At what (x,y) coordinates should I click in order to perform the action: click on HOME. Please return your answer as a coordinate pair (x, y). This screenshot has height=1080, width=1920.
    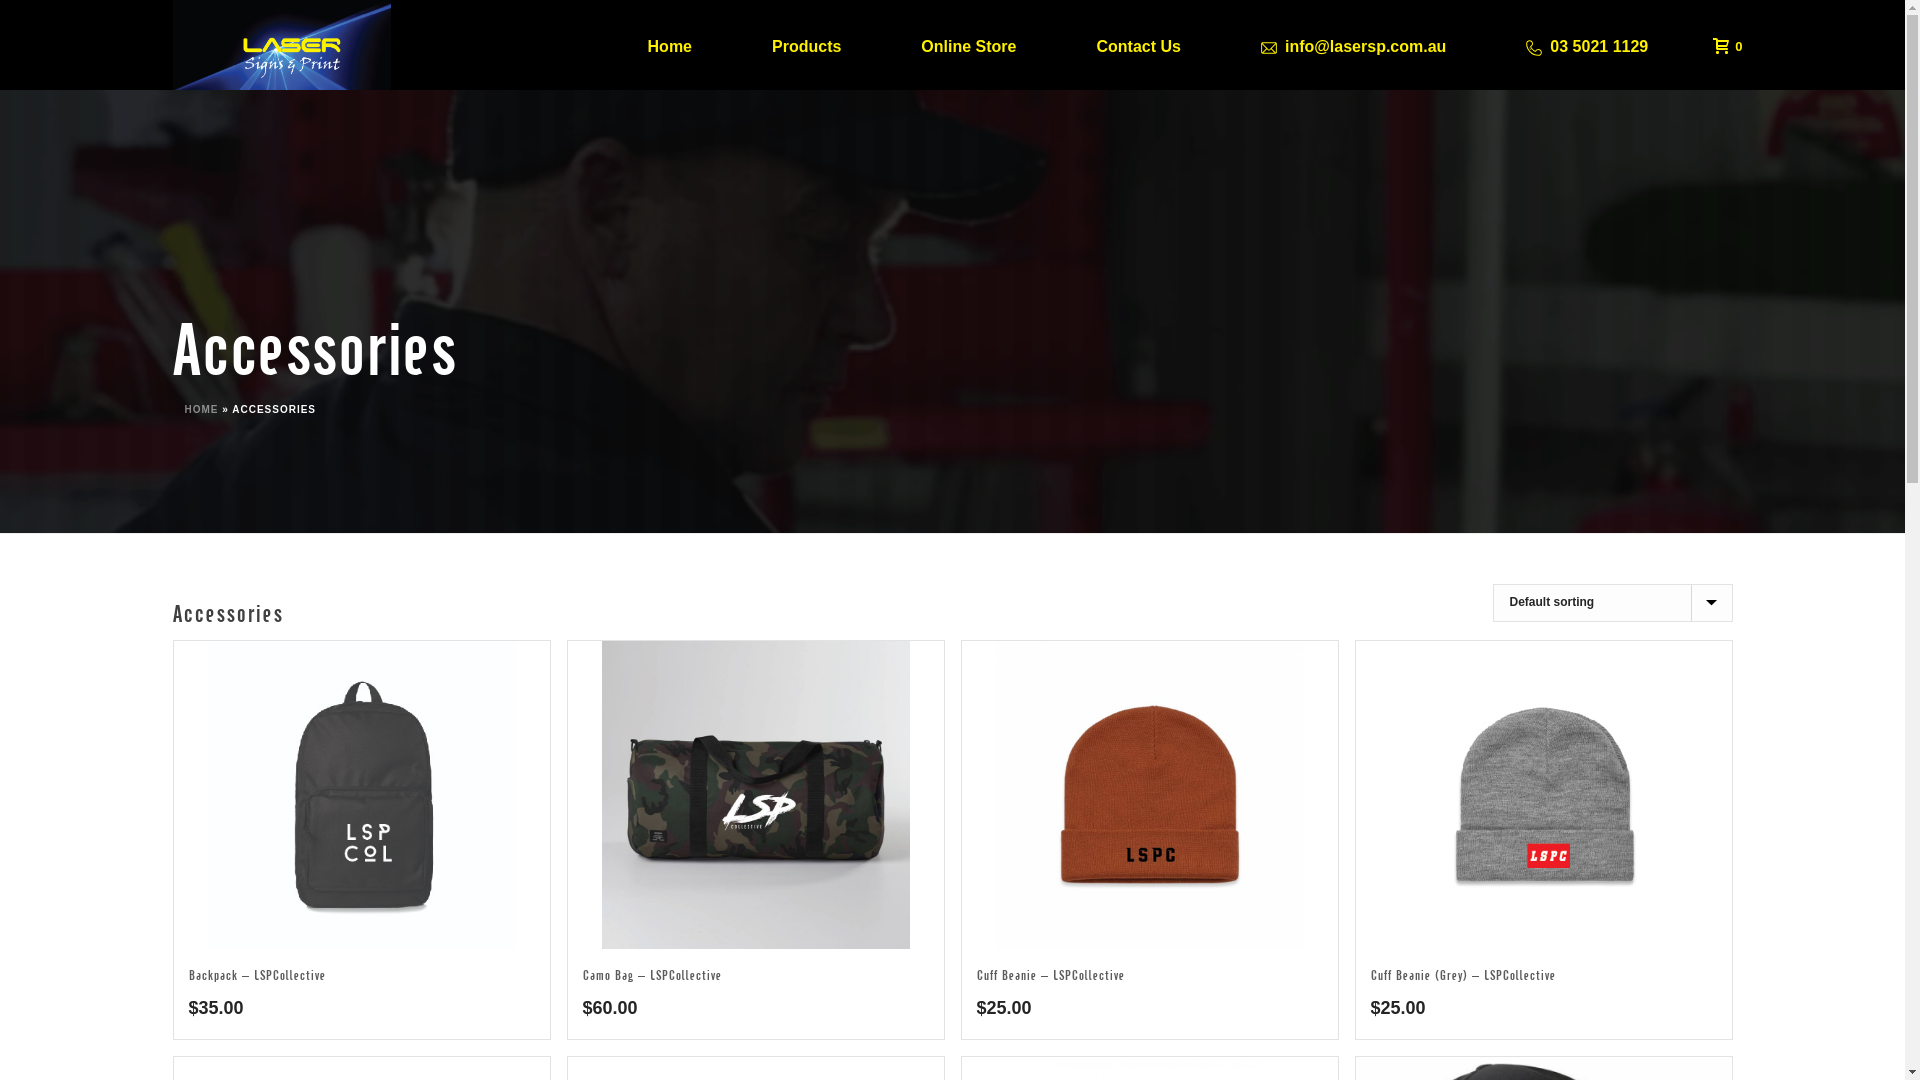
    Looking at the image, I should click on (201, 410).